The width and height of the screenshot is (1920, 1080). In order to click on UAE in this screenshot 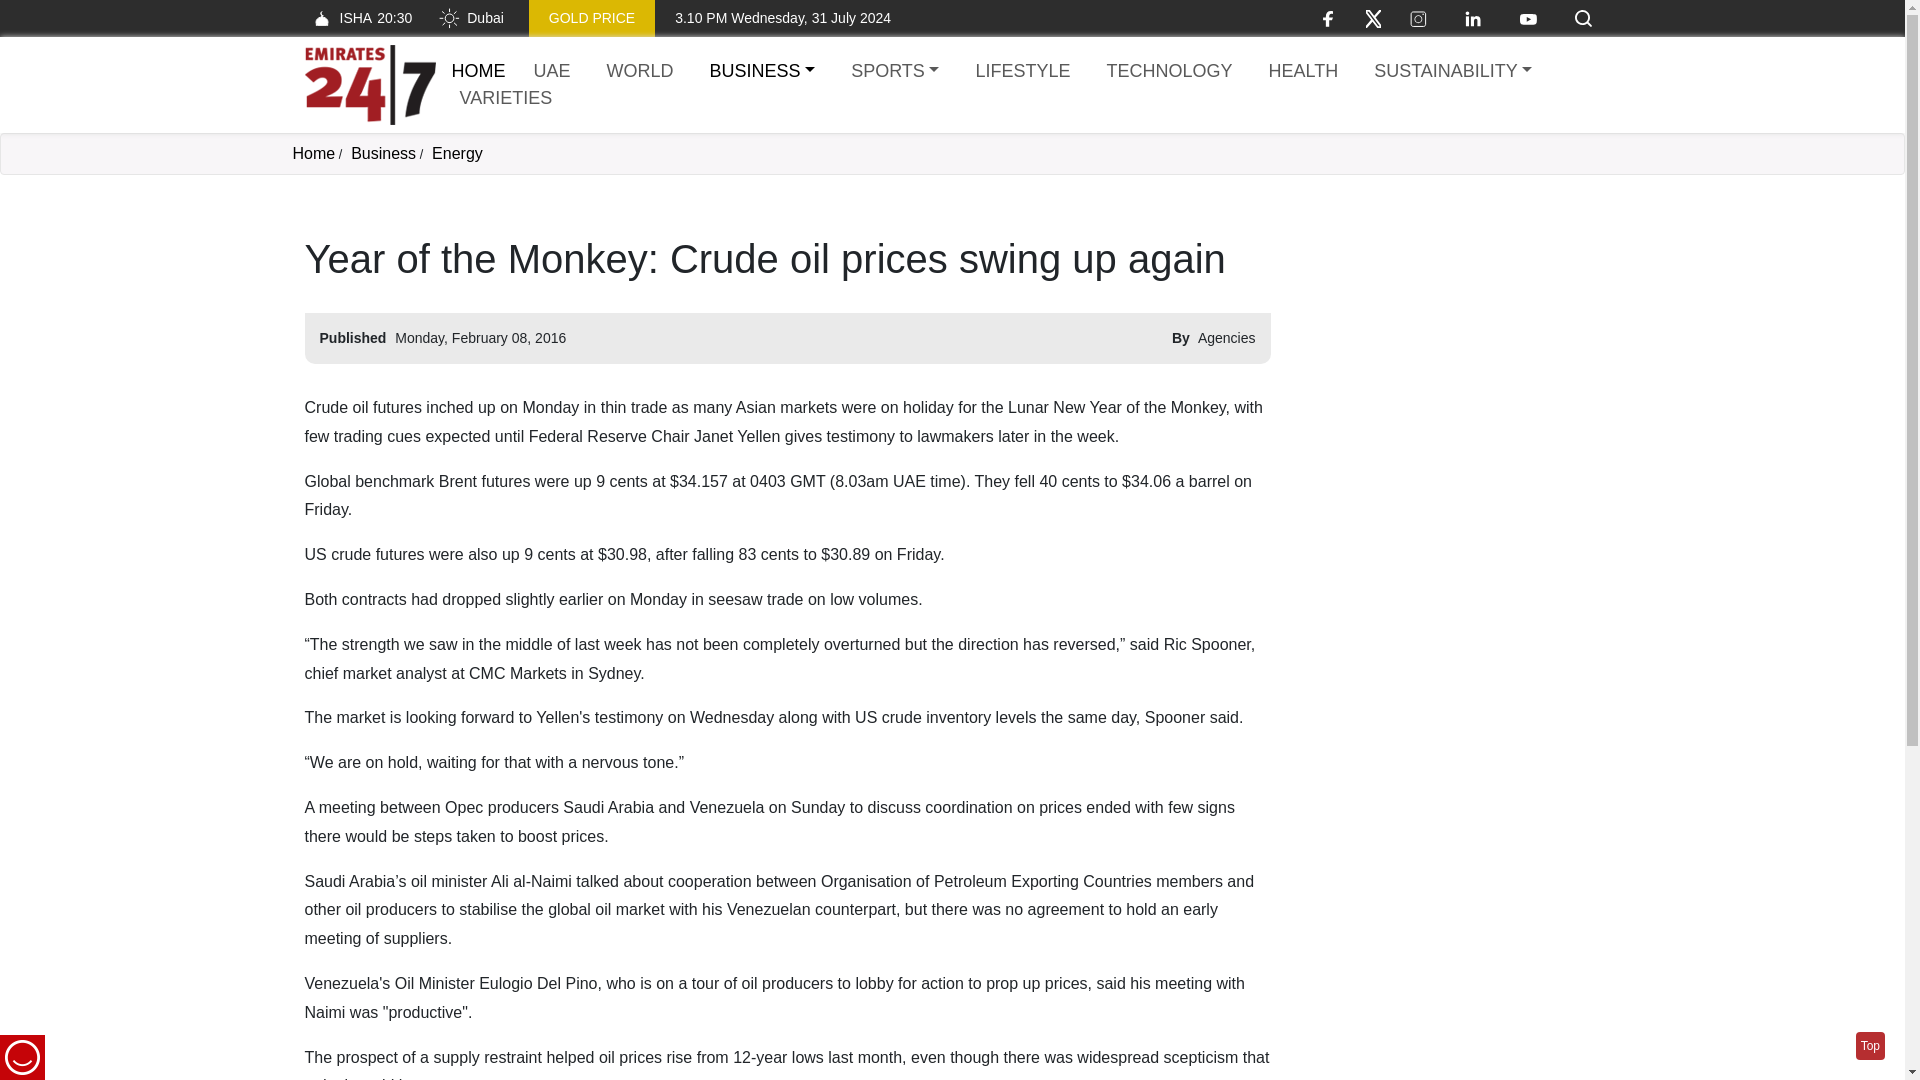, I will do `click(552, 72)`.